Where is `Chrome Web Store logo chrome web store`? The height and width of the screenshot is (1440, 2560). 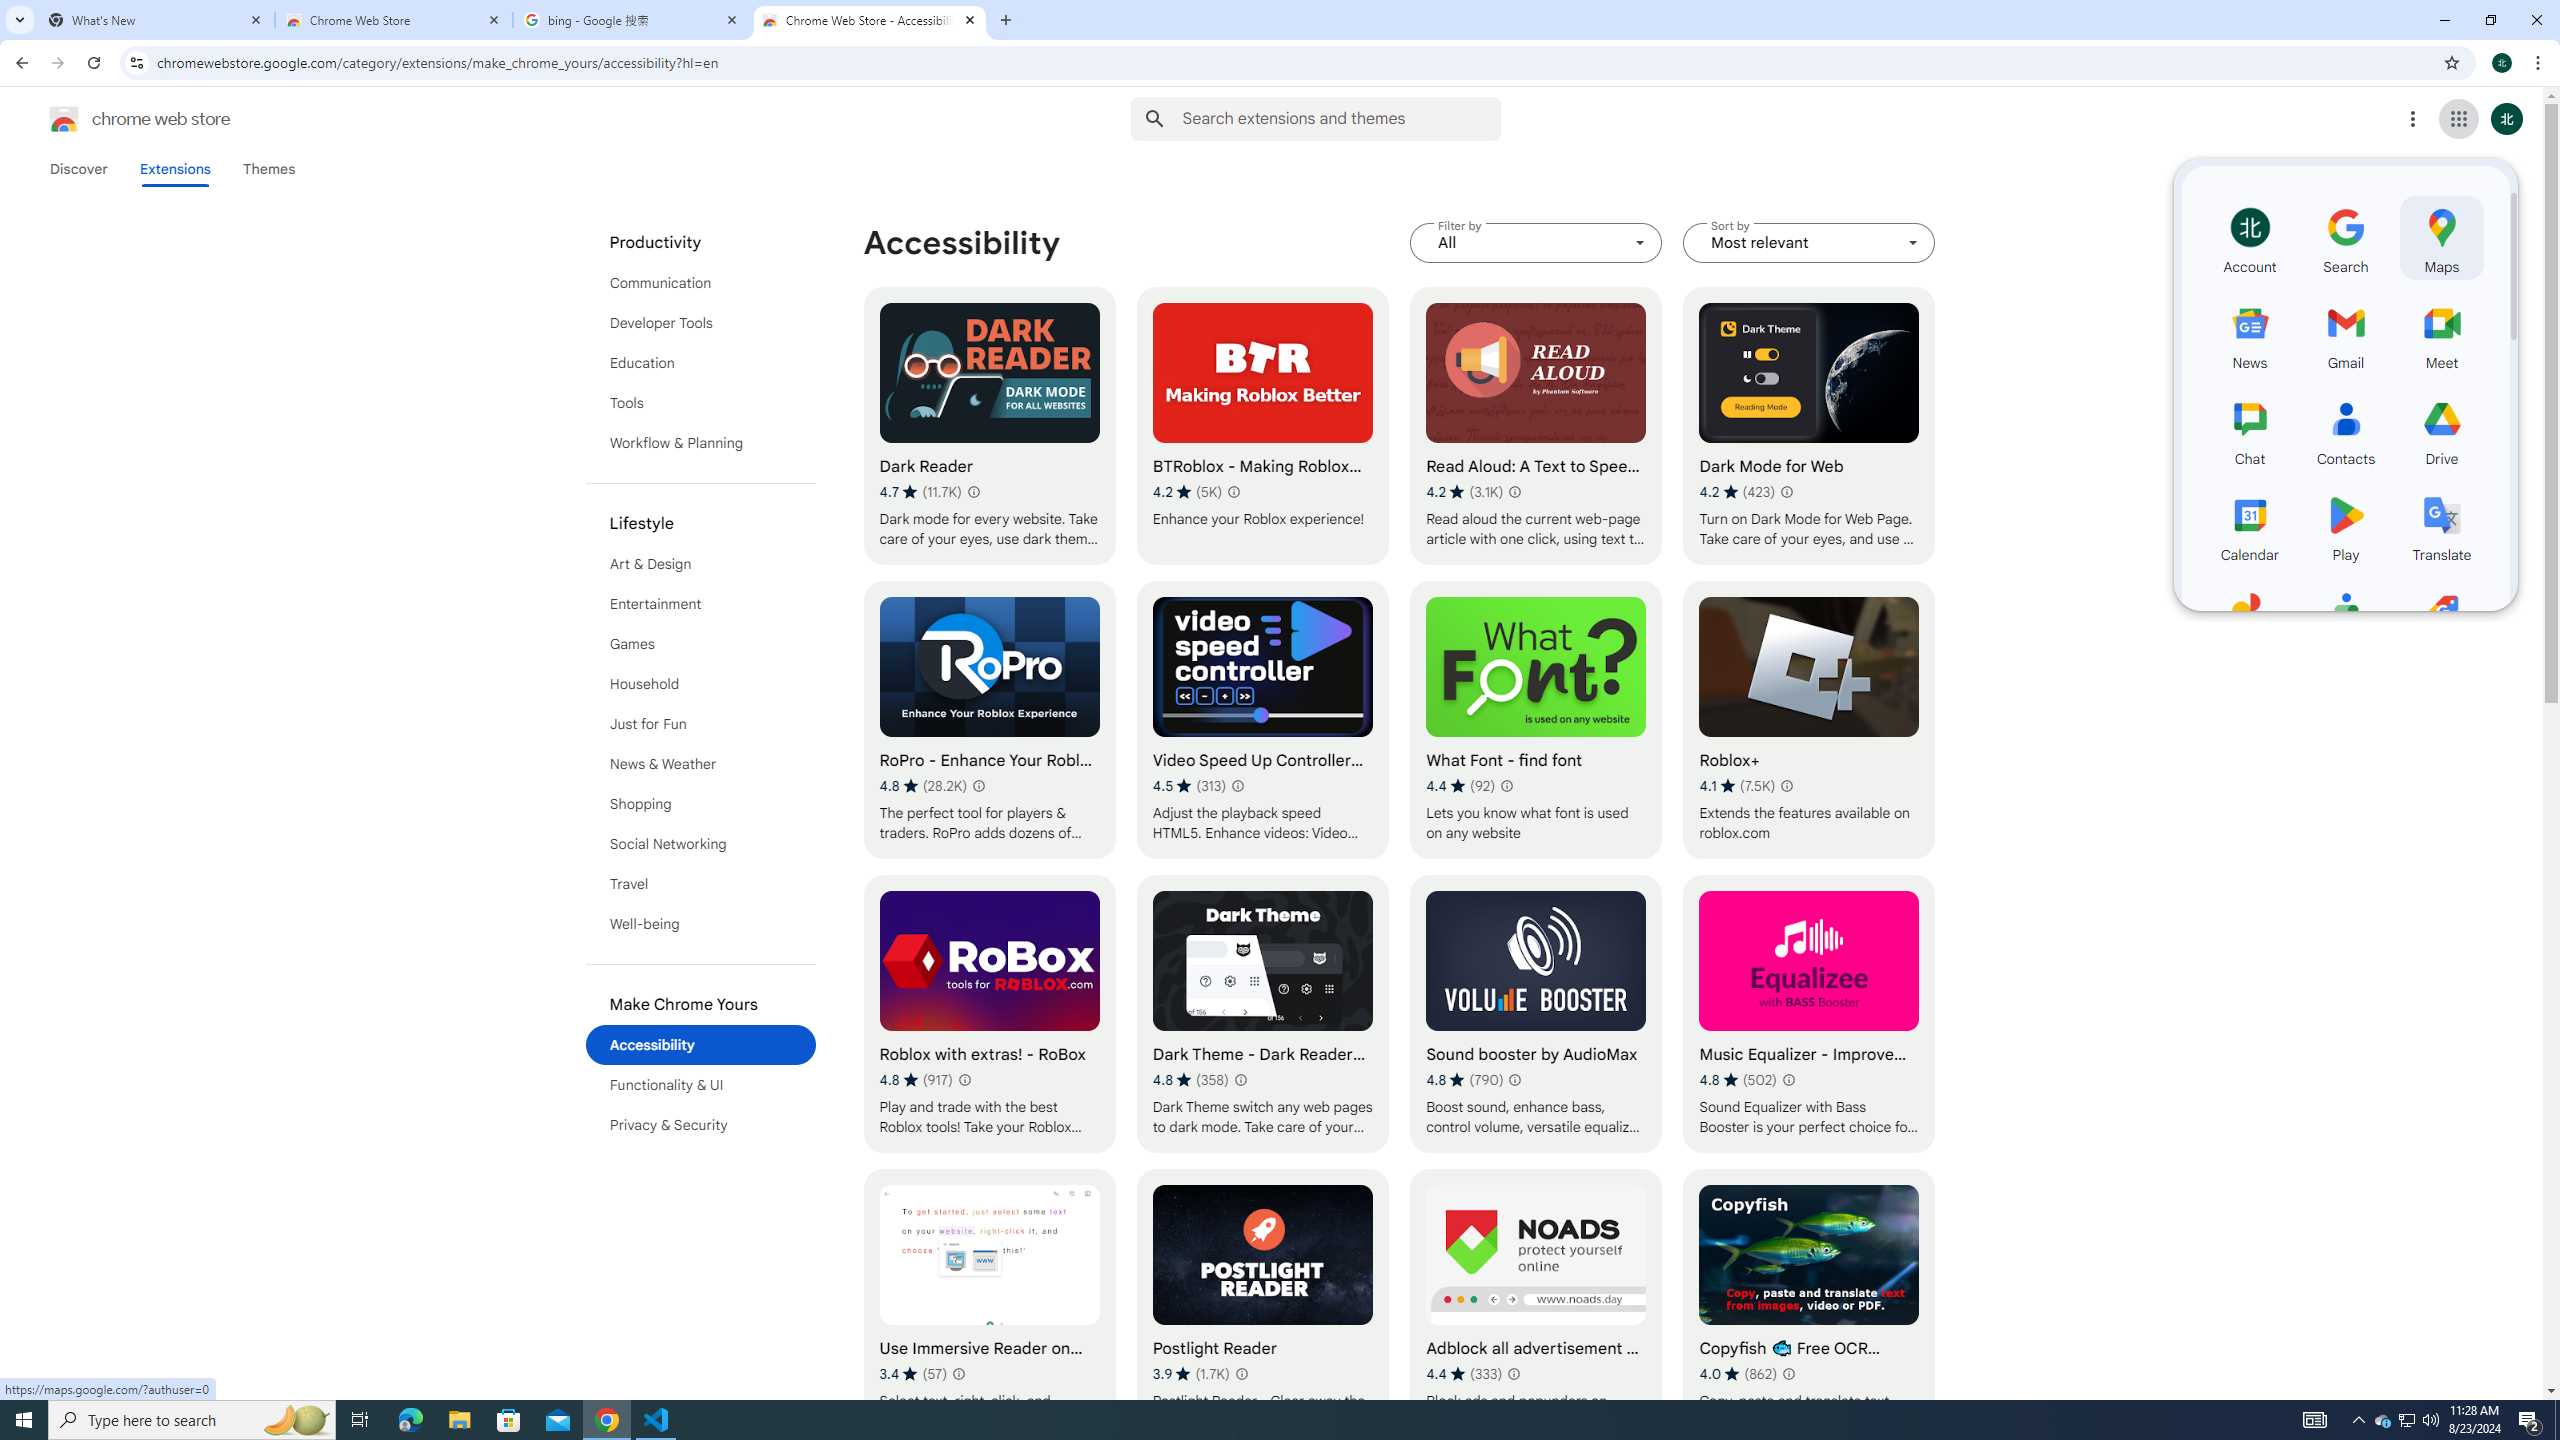
Chrome Web Store logo chrome web store is located at coordinates (118, 119).